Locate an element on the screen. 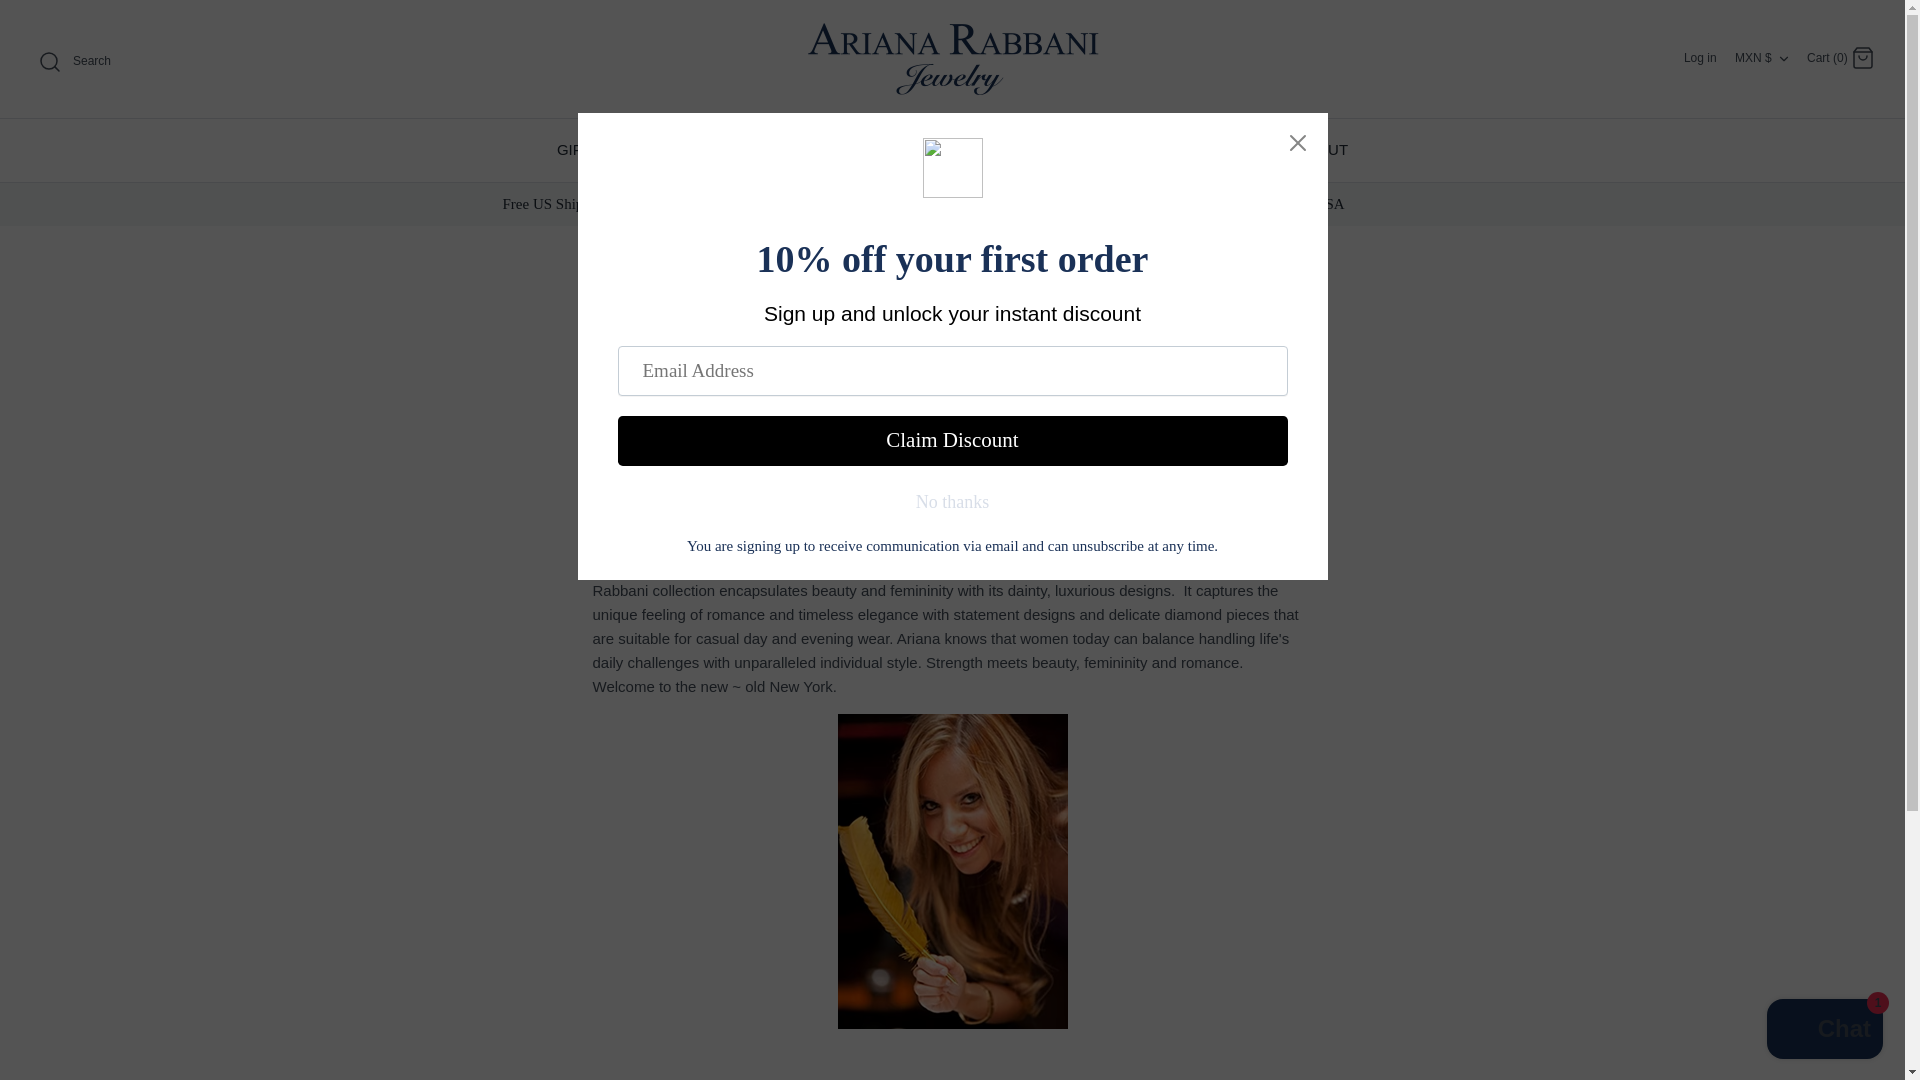 The width and height of the screenshot is (1920, 1080). GIFTS CARDS is located at coordinates (607, 150).